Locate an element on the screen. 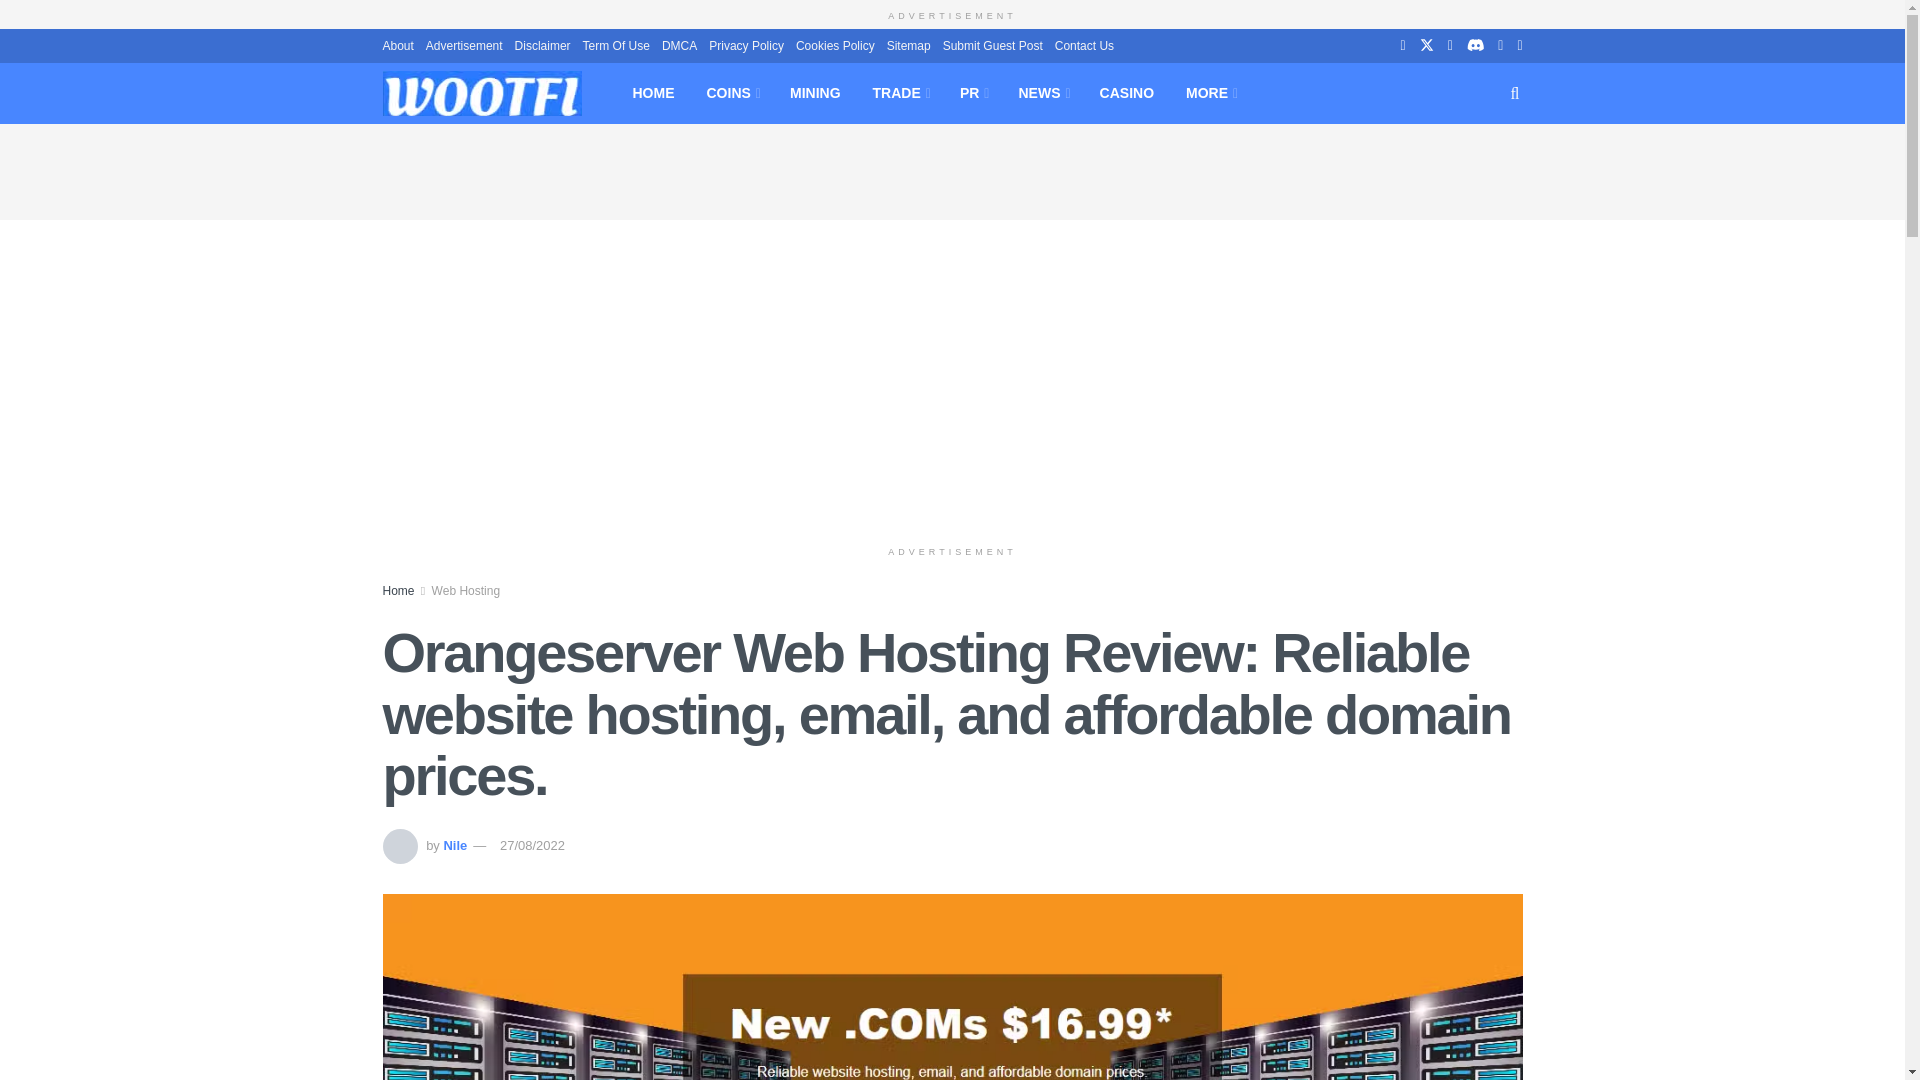 The height and width of the screenshot is (1080, 1920). Contact Us is located at coordinates (1084, 44).